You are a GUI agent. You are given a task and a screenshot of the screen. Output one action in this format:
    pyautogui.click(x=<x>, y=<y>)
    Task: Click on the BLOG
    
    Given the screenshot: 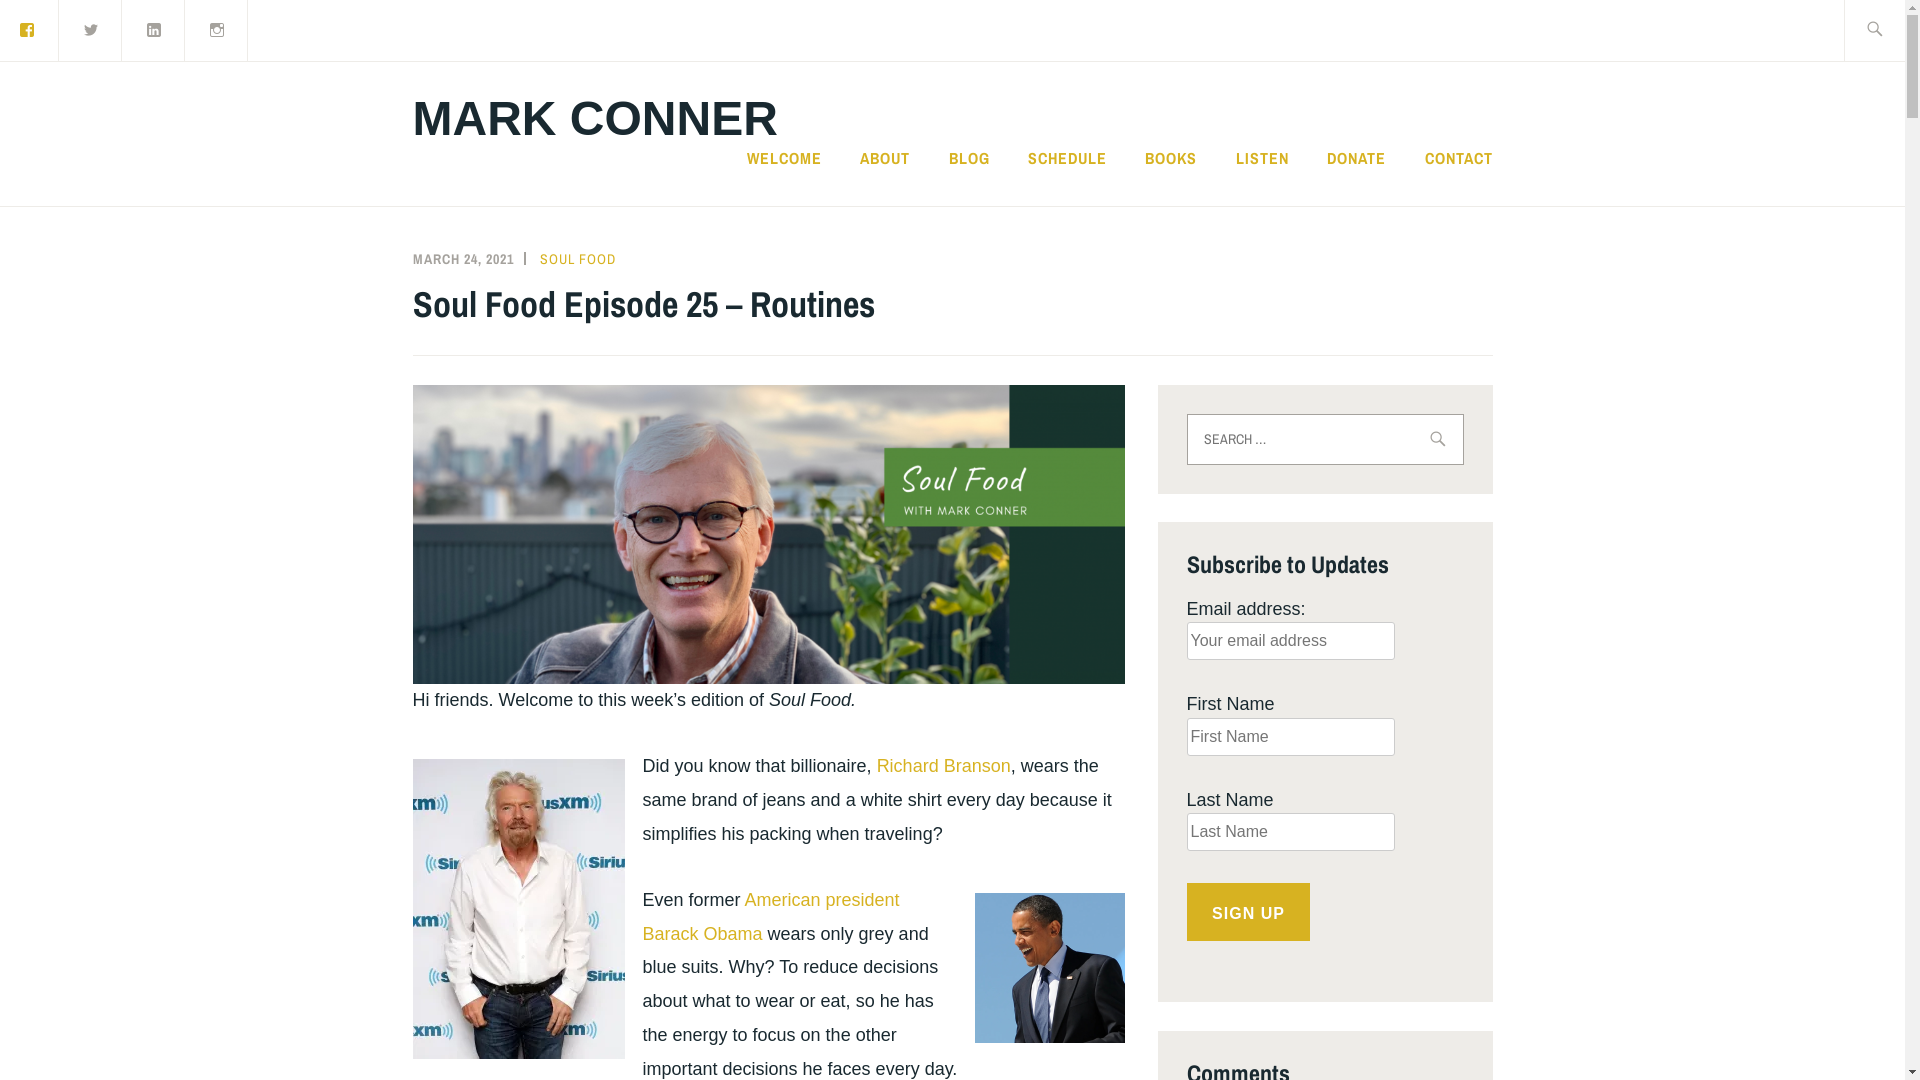 What is the action you would take?
    pyautogui.click(x=970, y=158)
    